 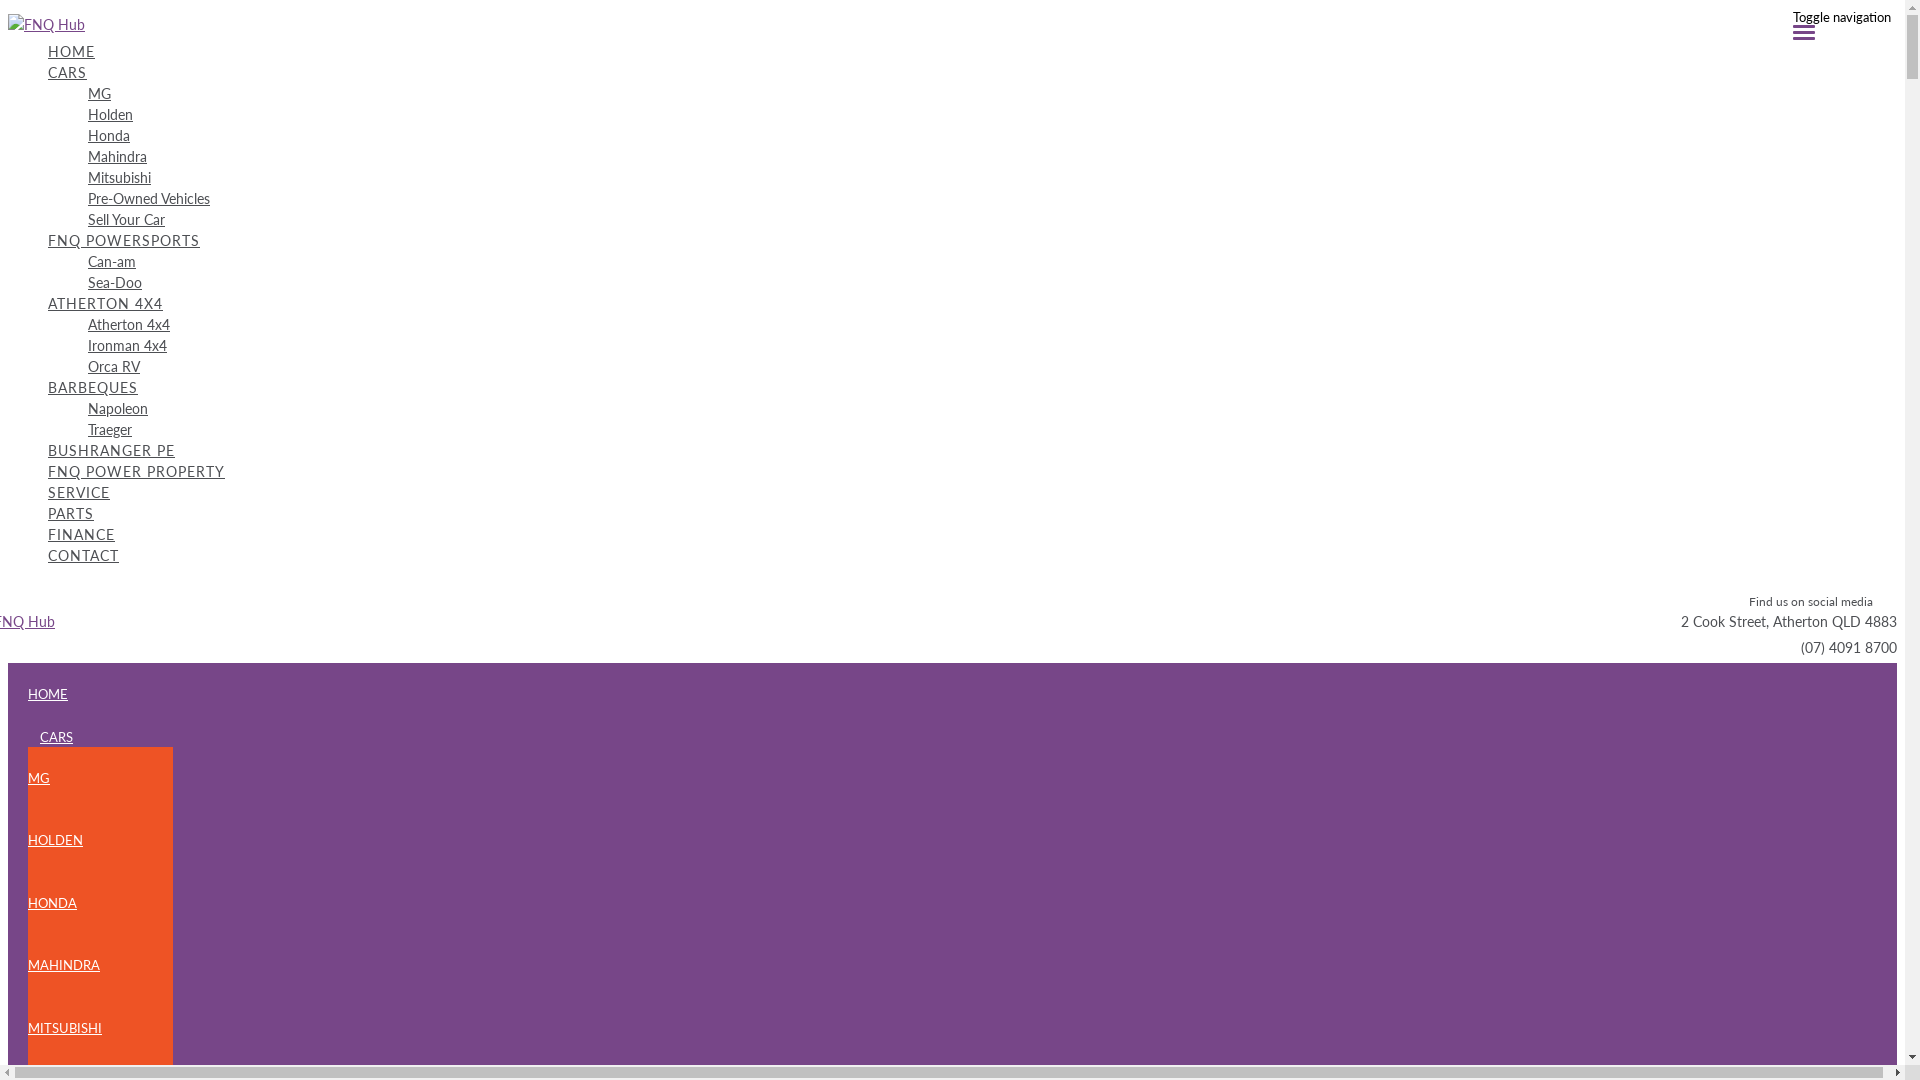 What do you see at coordinates (992, 346) in the screenshot?
I see `Ironman 4x4` at bounding box center [992, 346].